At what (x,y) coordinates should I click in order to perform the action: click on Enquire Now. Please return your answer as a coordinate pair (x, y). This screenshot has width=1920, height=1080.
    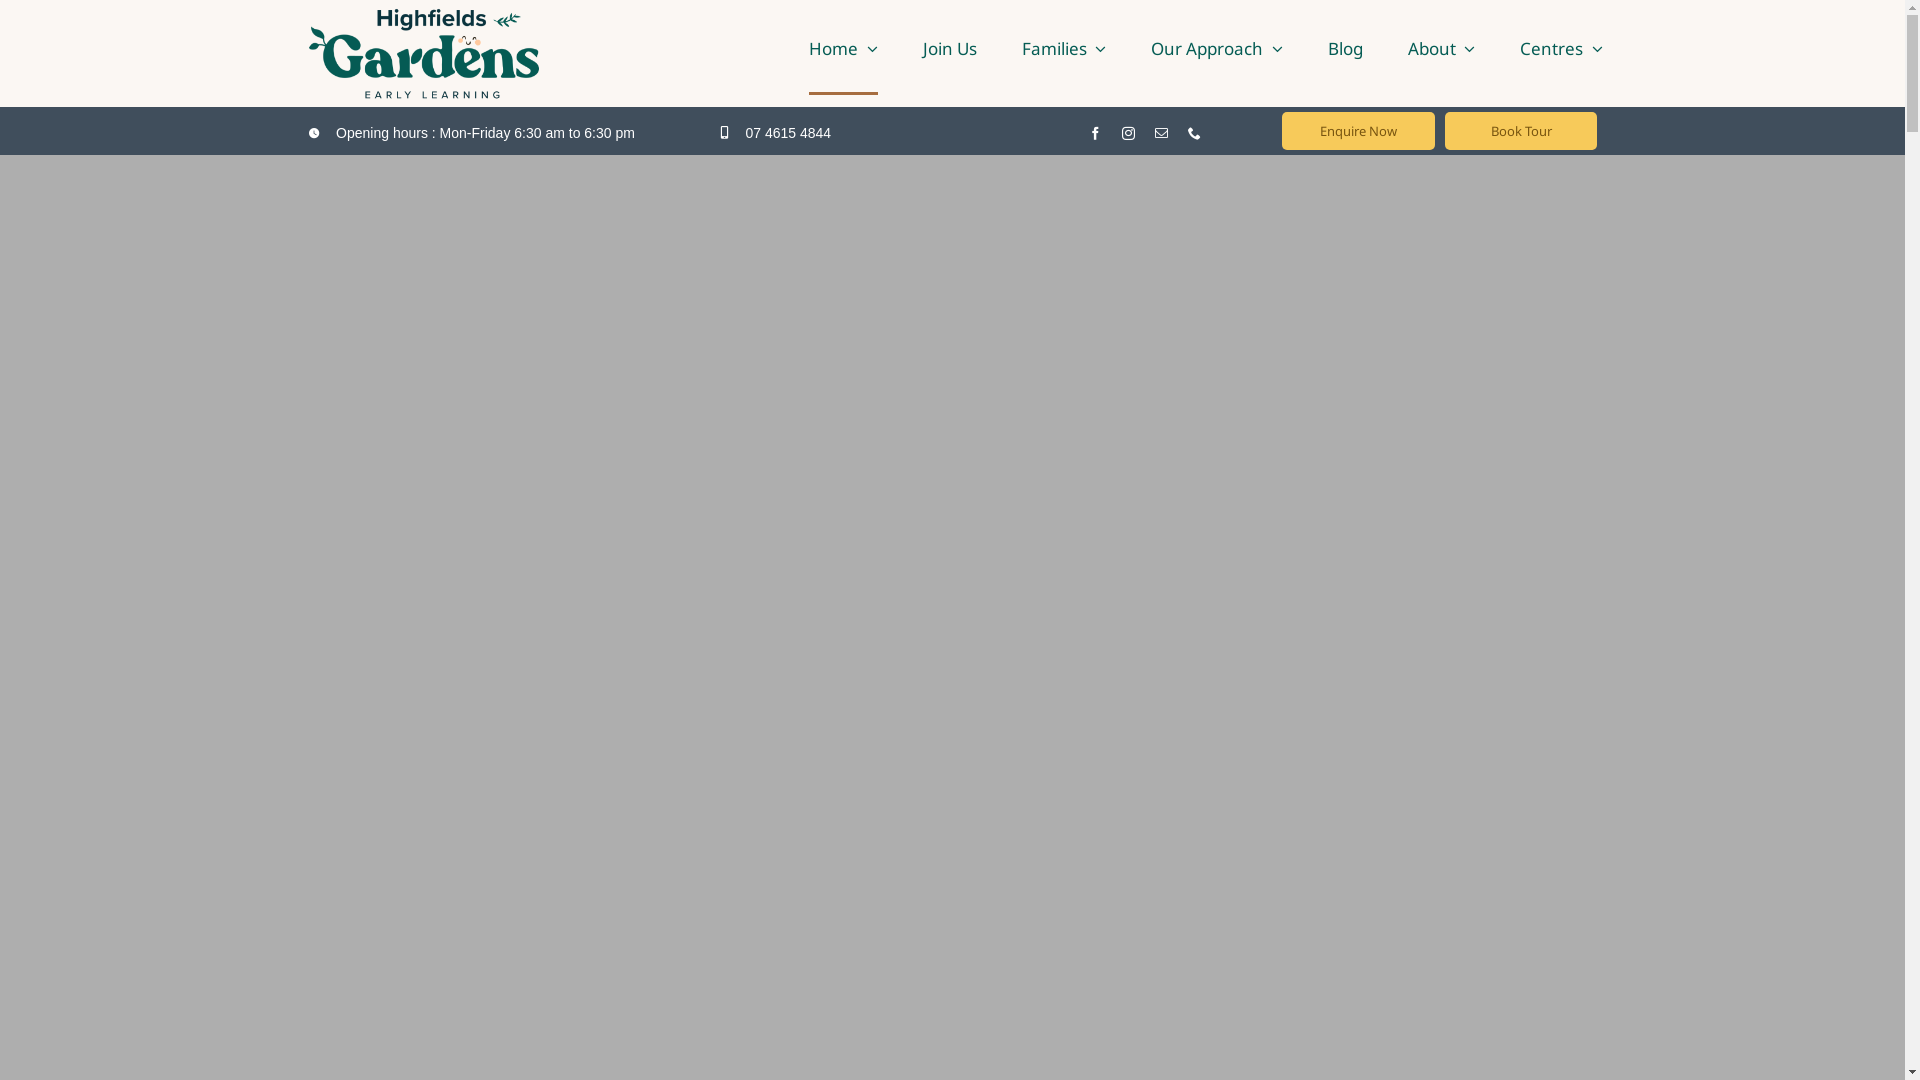
    Looking at the image, I should click on (1358, 131).